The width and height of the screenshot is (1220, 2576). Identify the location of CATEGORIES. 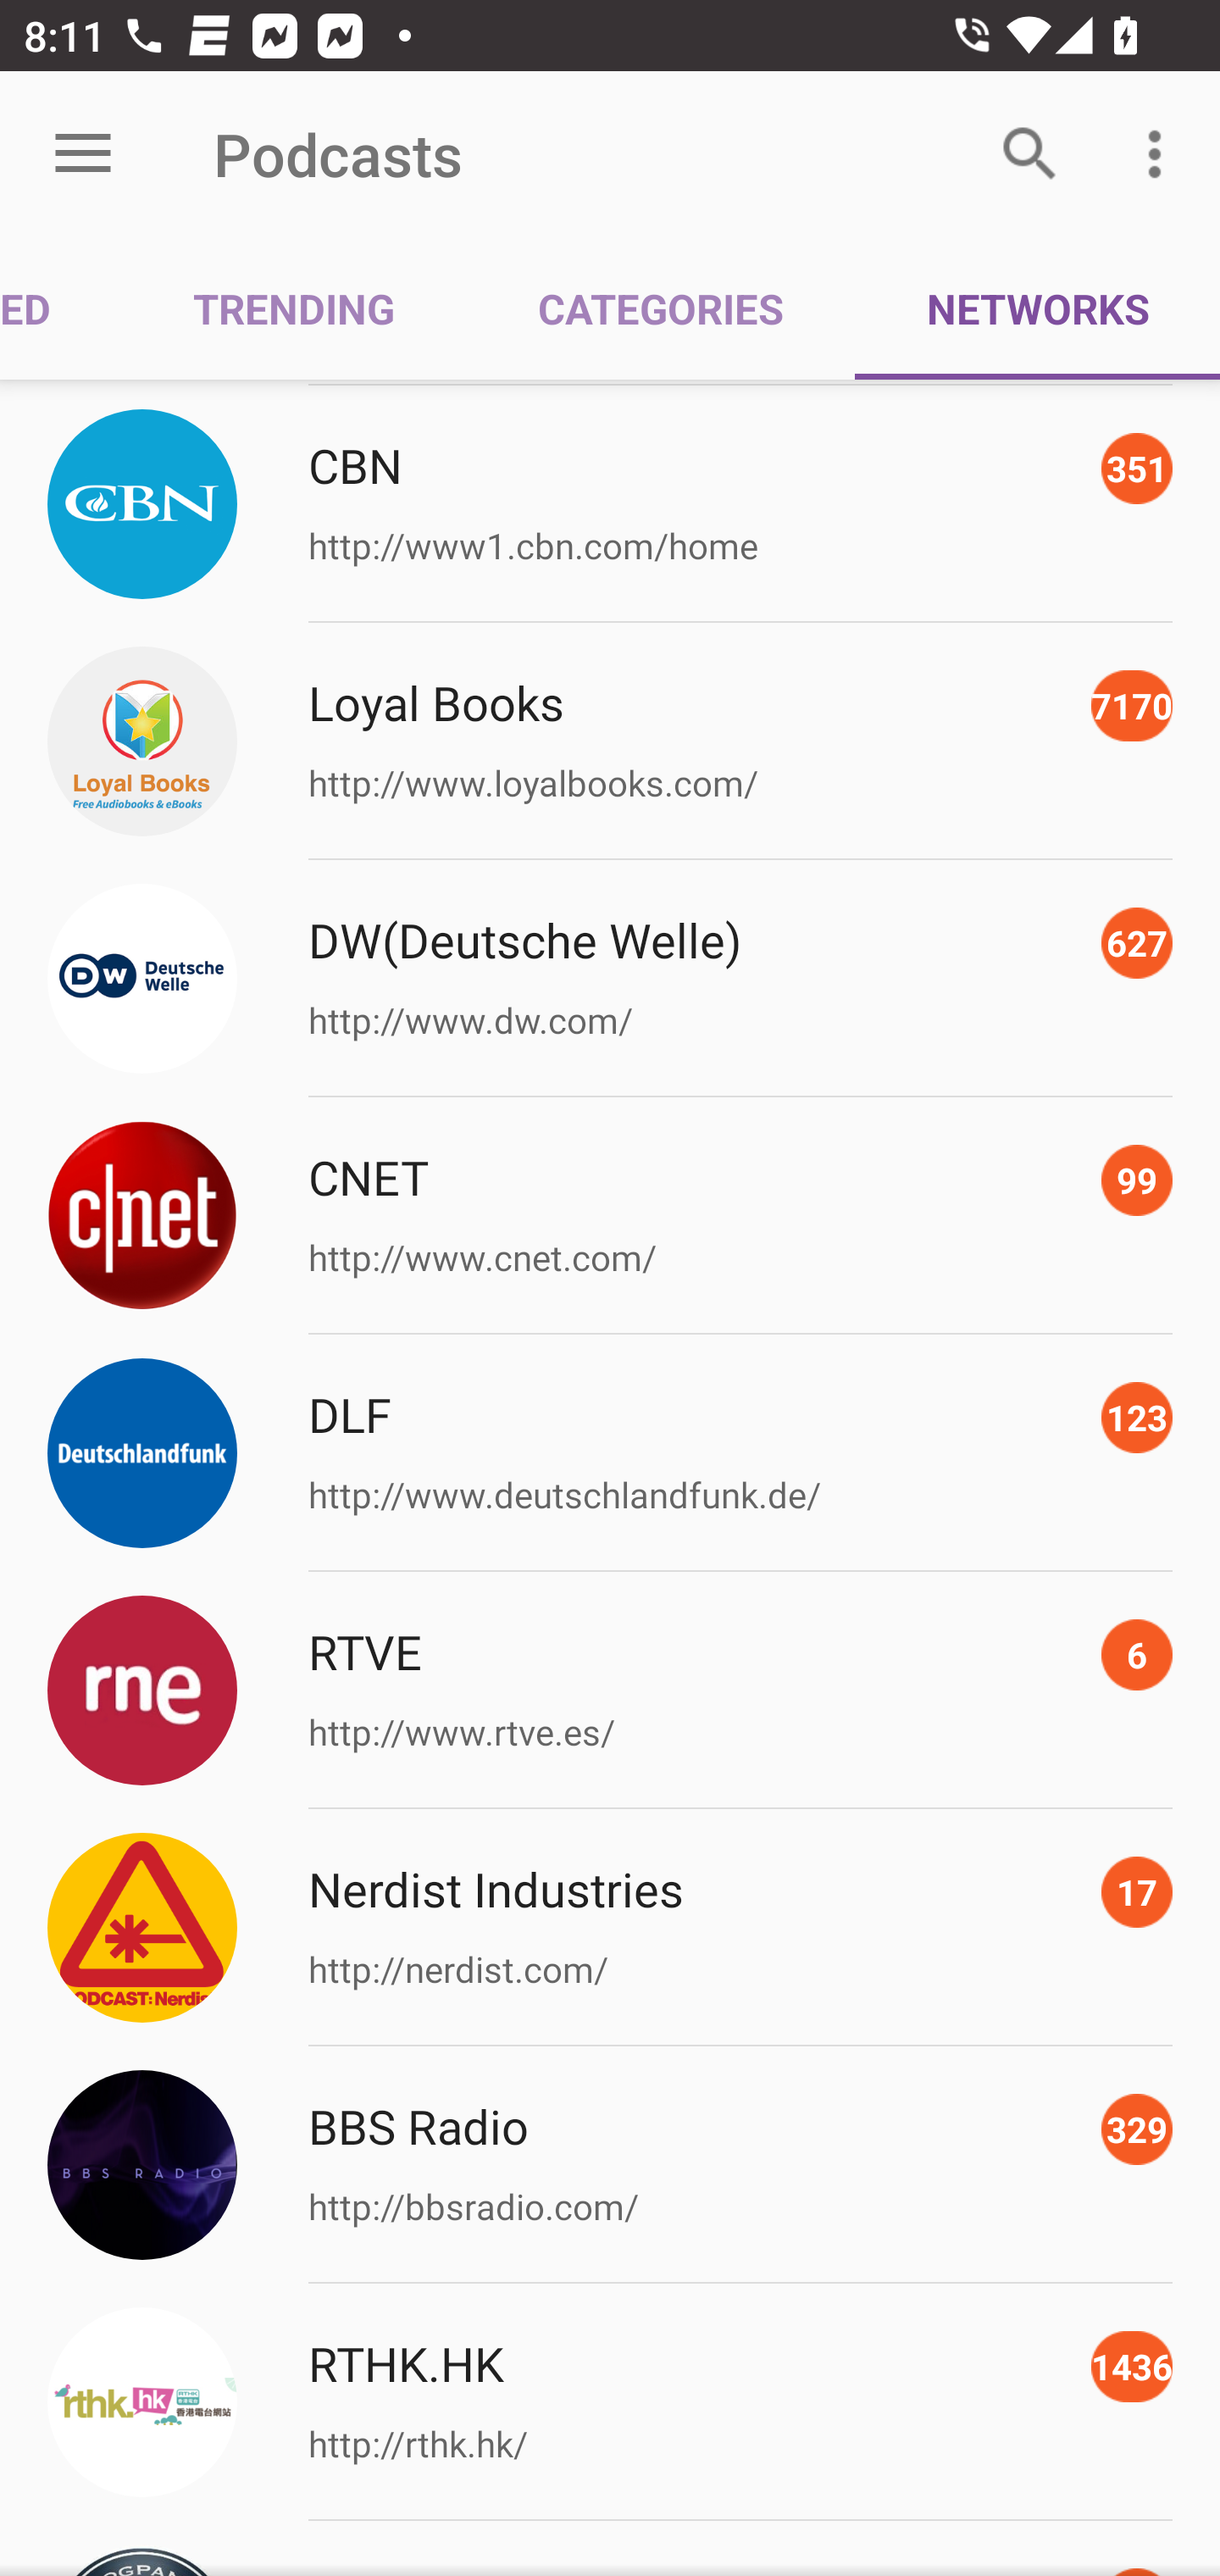
(661, 307).